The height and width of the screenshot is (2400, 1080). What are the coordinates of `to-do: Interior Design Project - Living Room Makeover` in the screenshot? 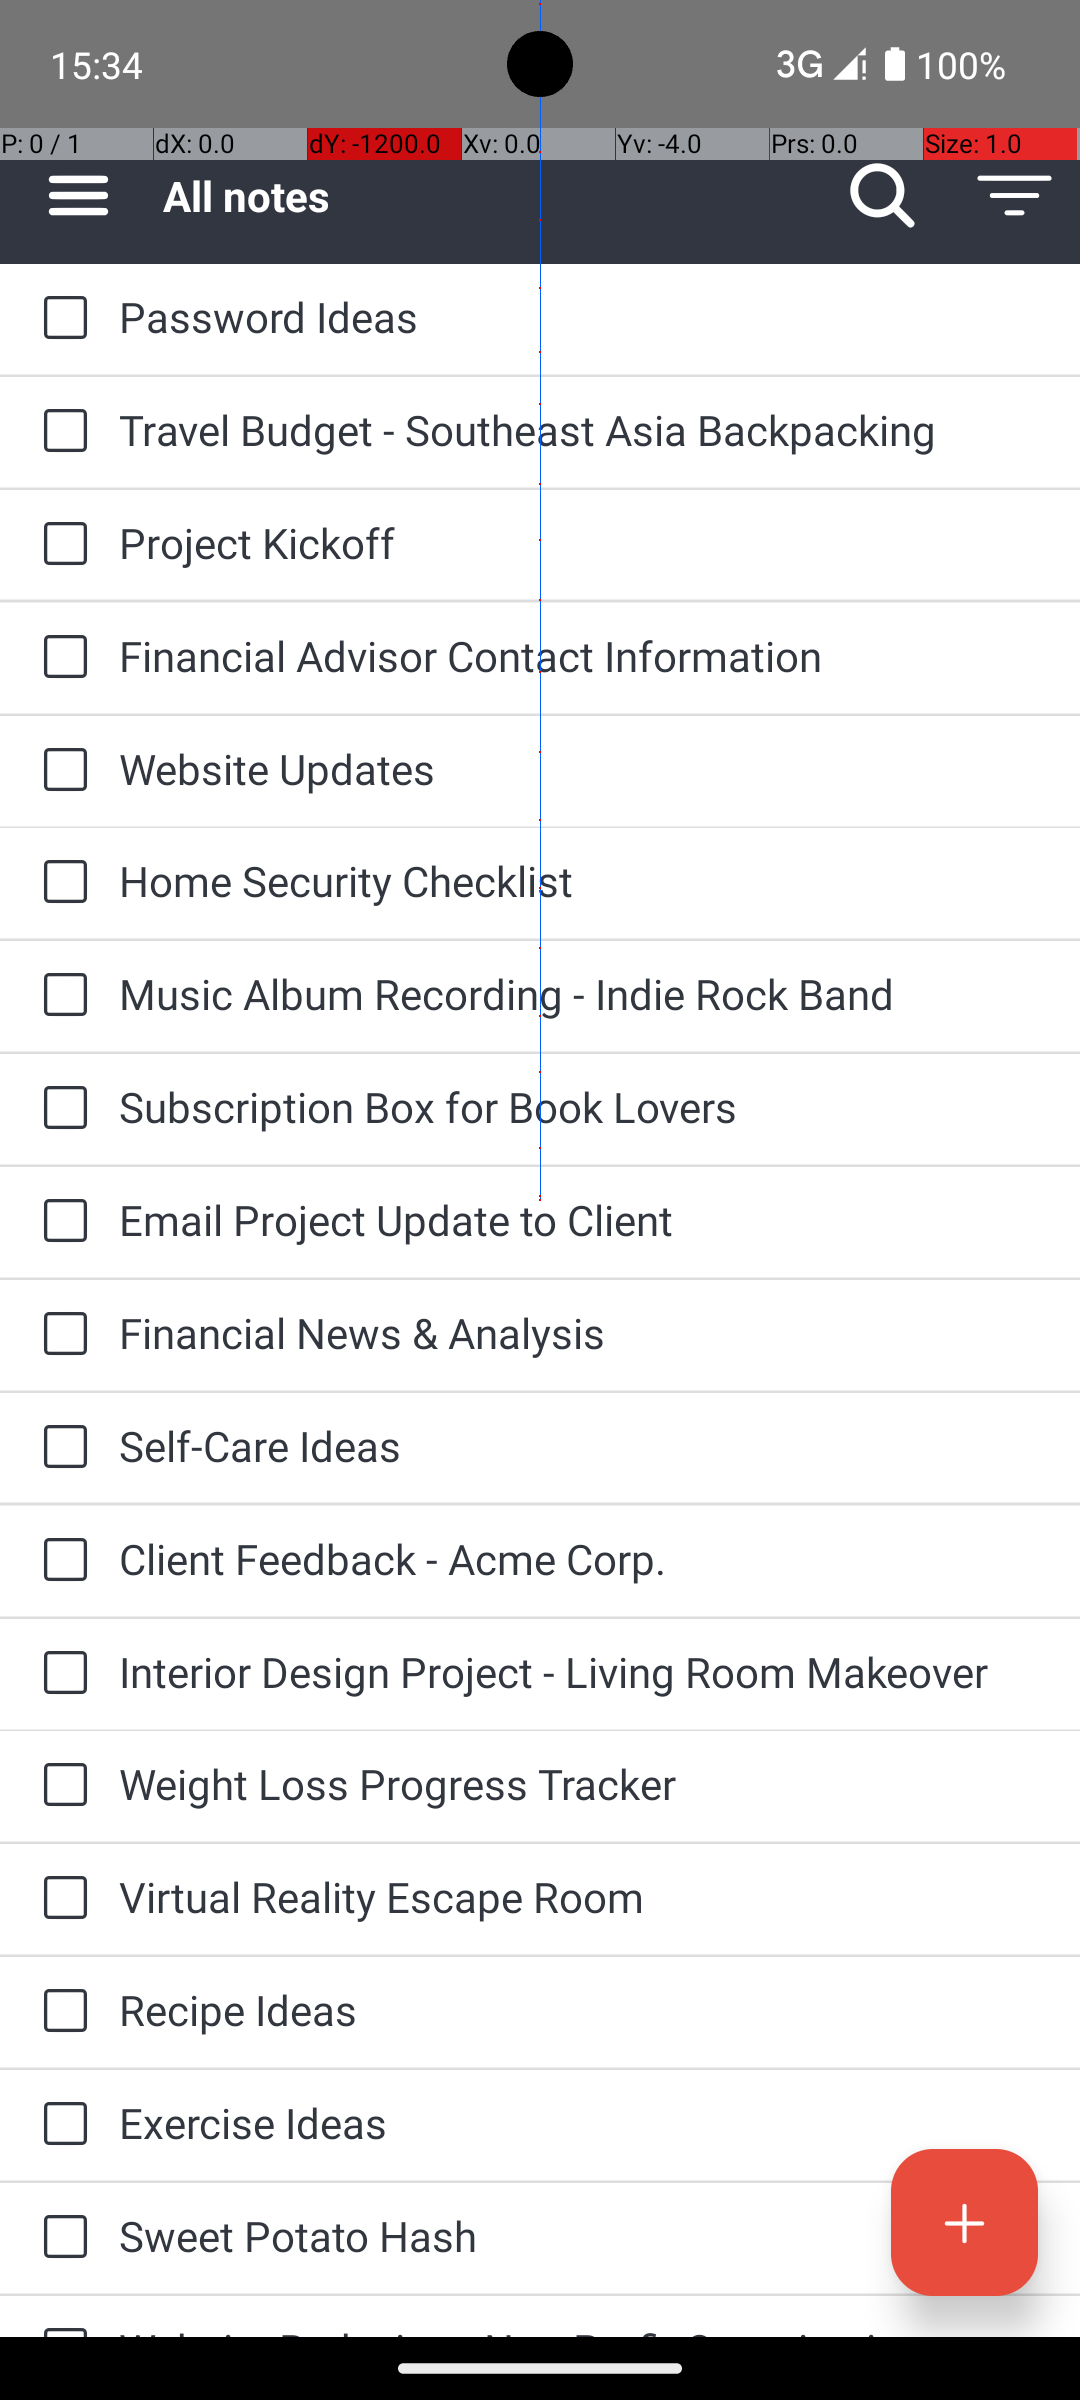 It's located at (60, 1674).